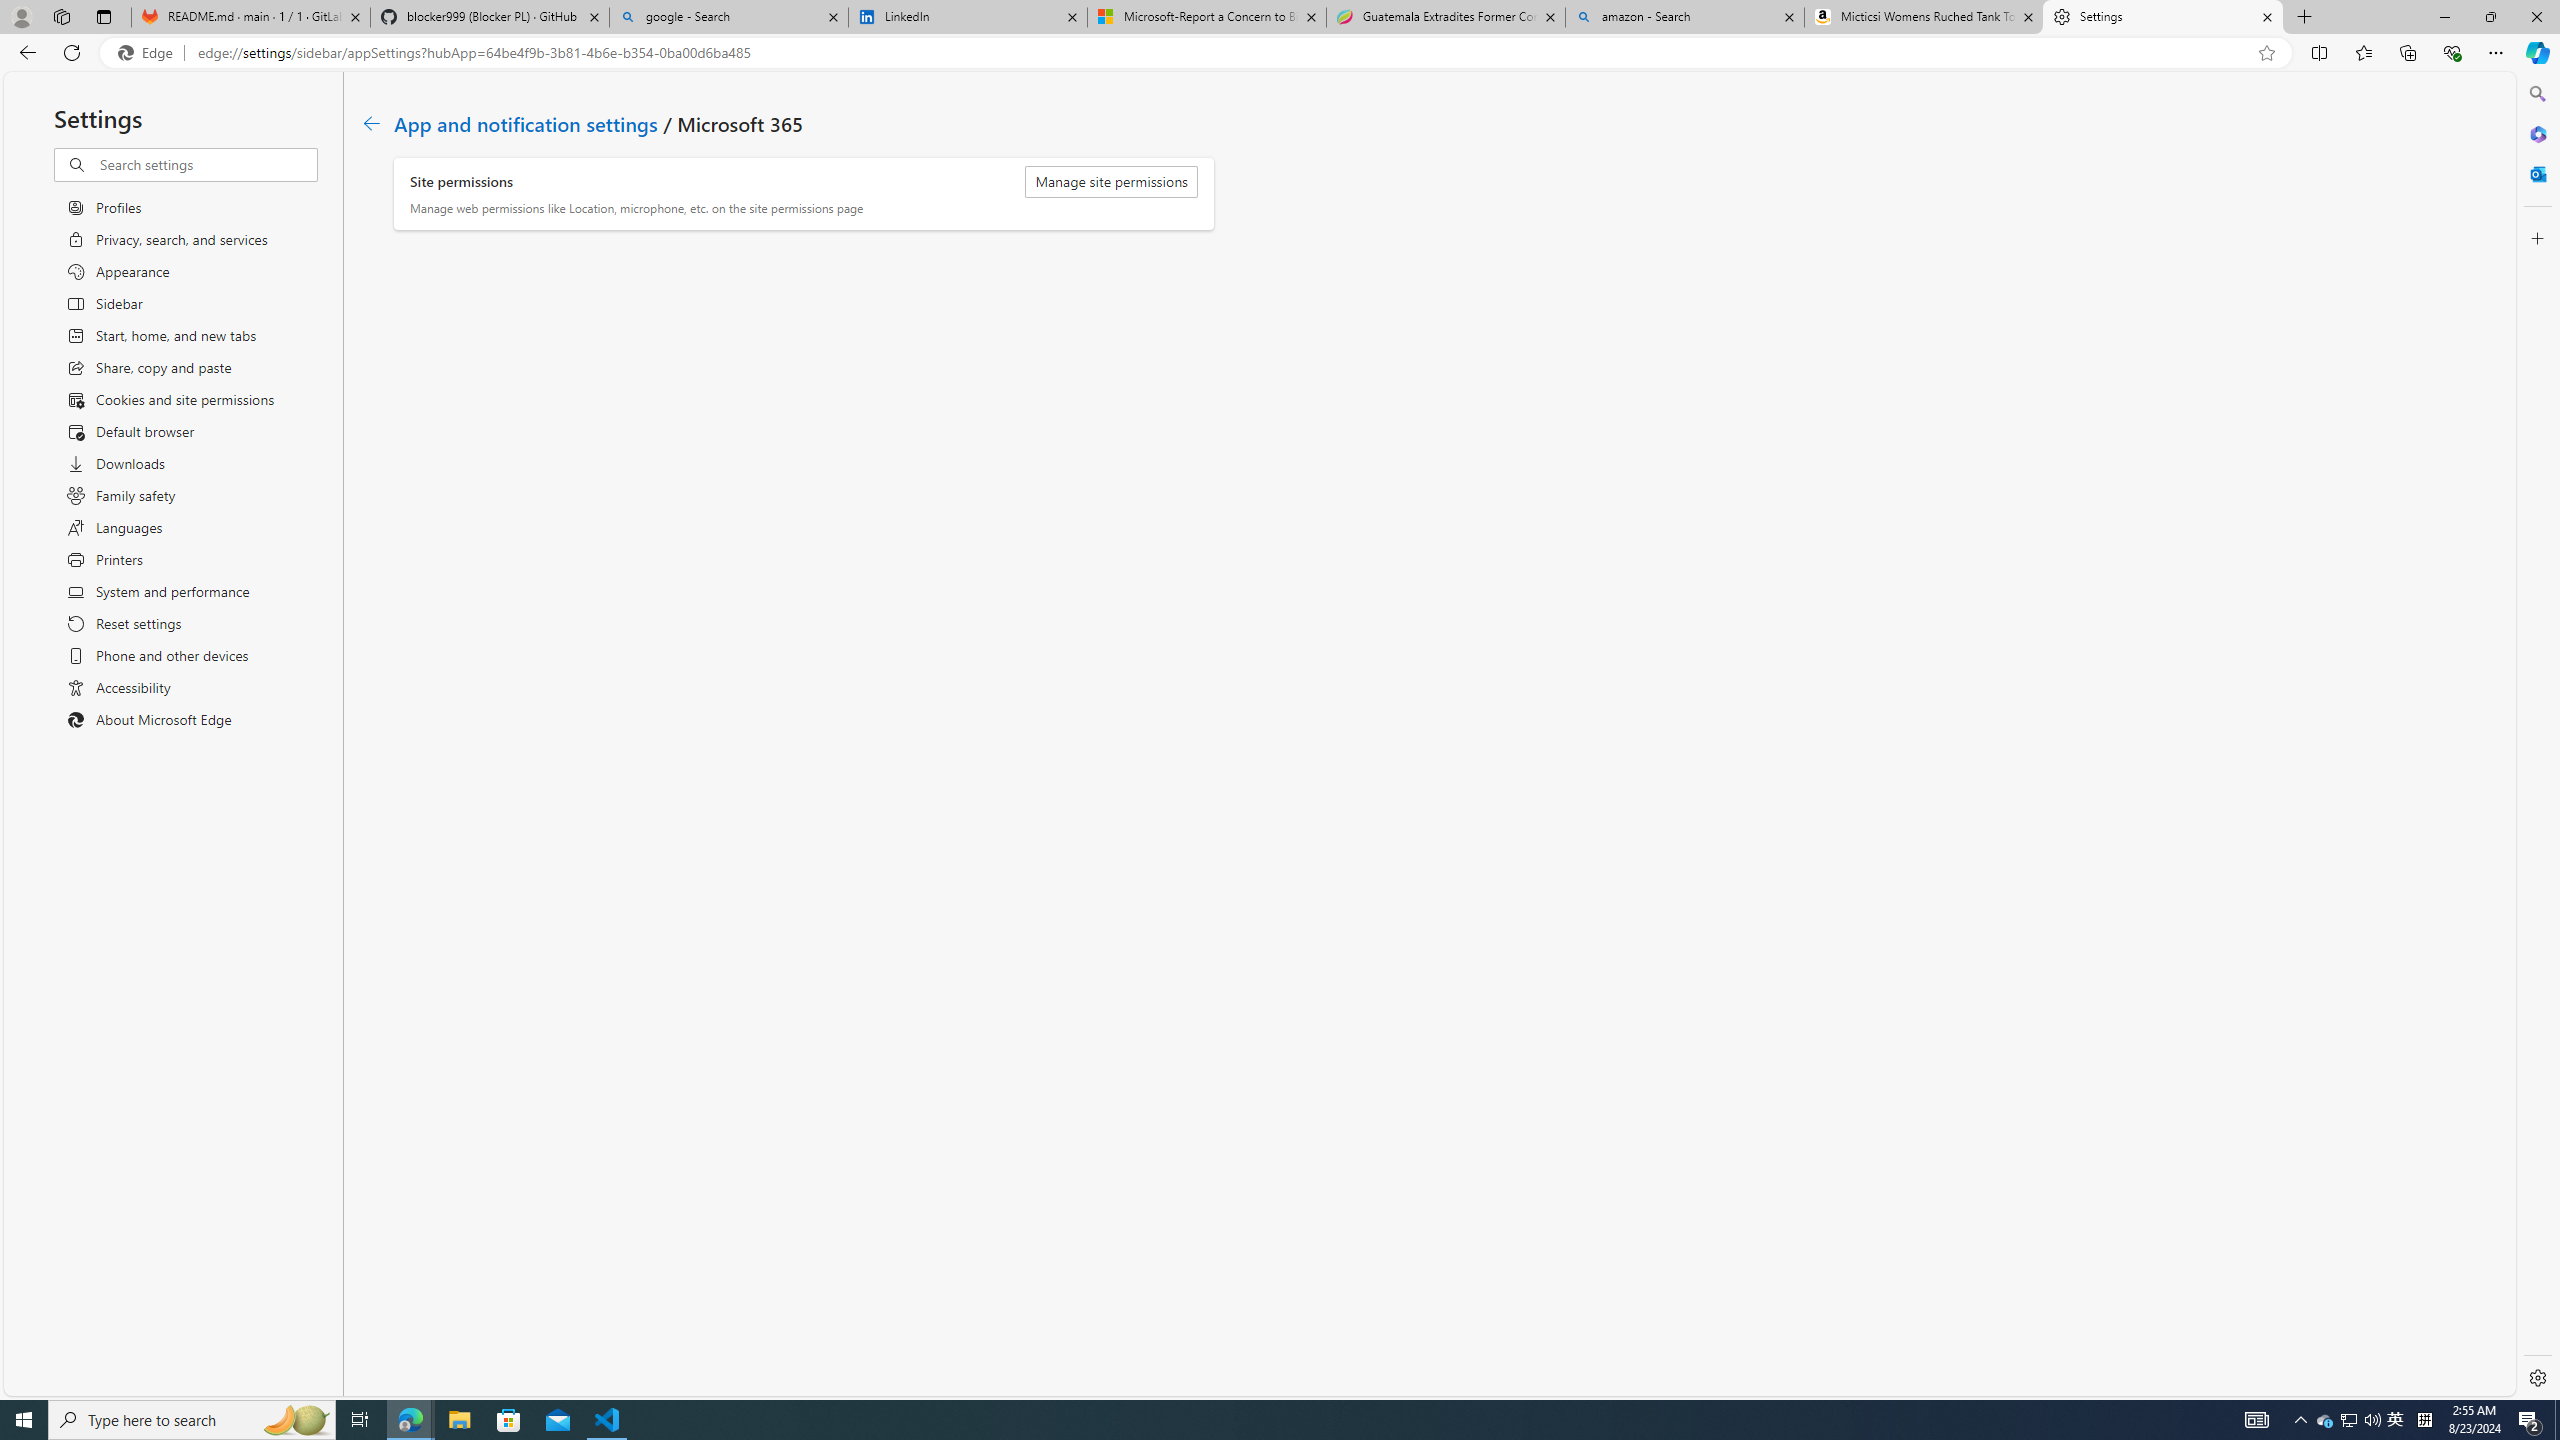  What do you see at coordinates (1111, 182) in the screenshot?
I see `Manage site permissions` at bounding box center [1111, 182].